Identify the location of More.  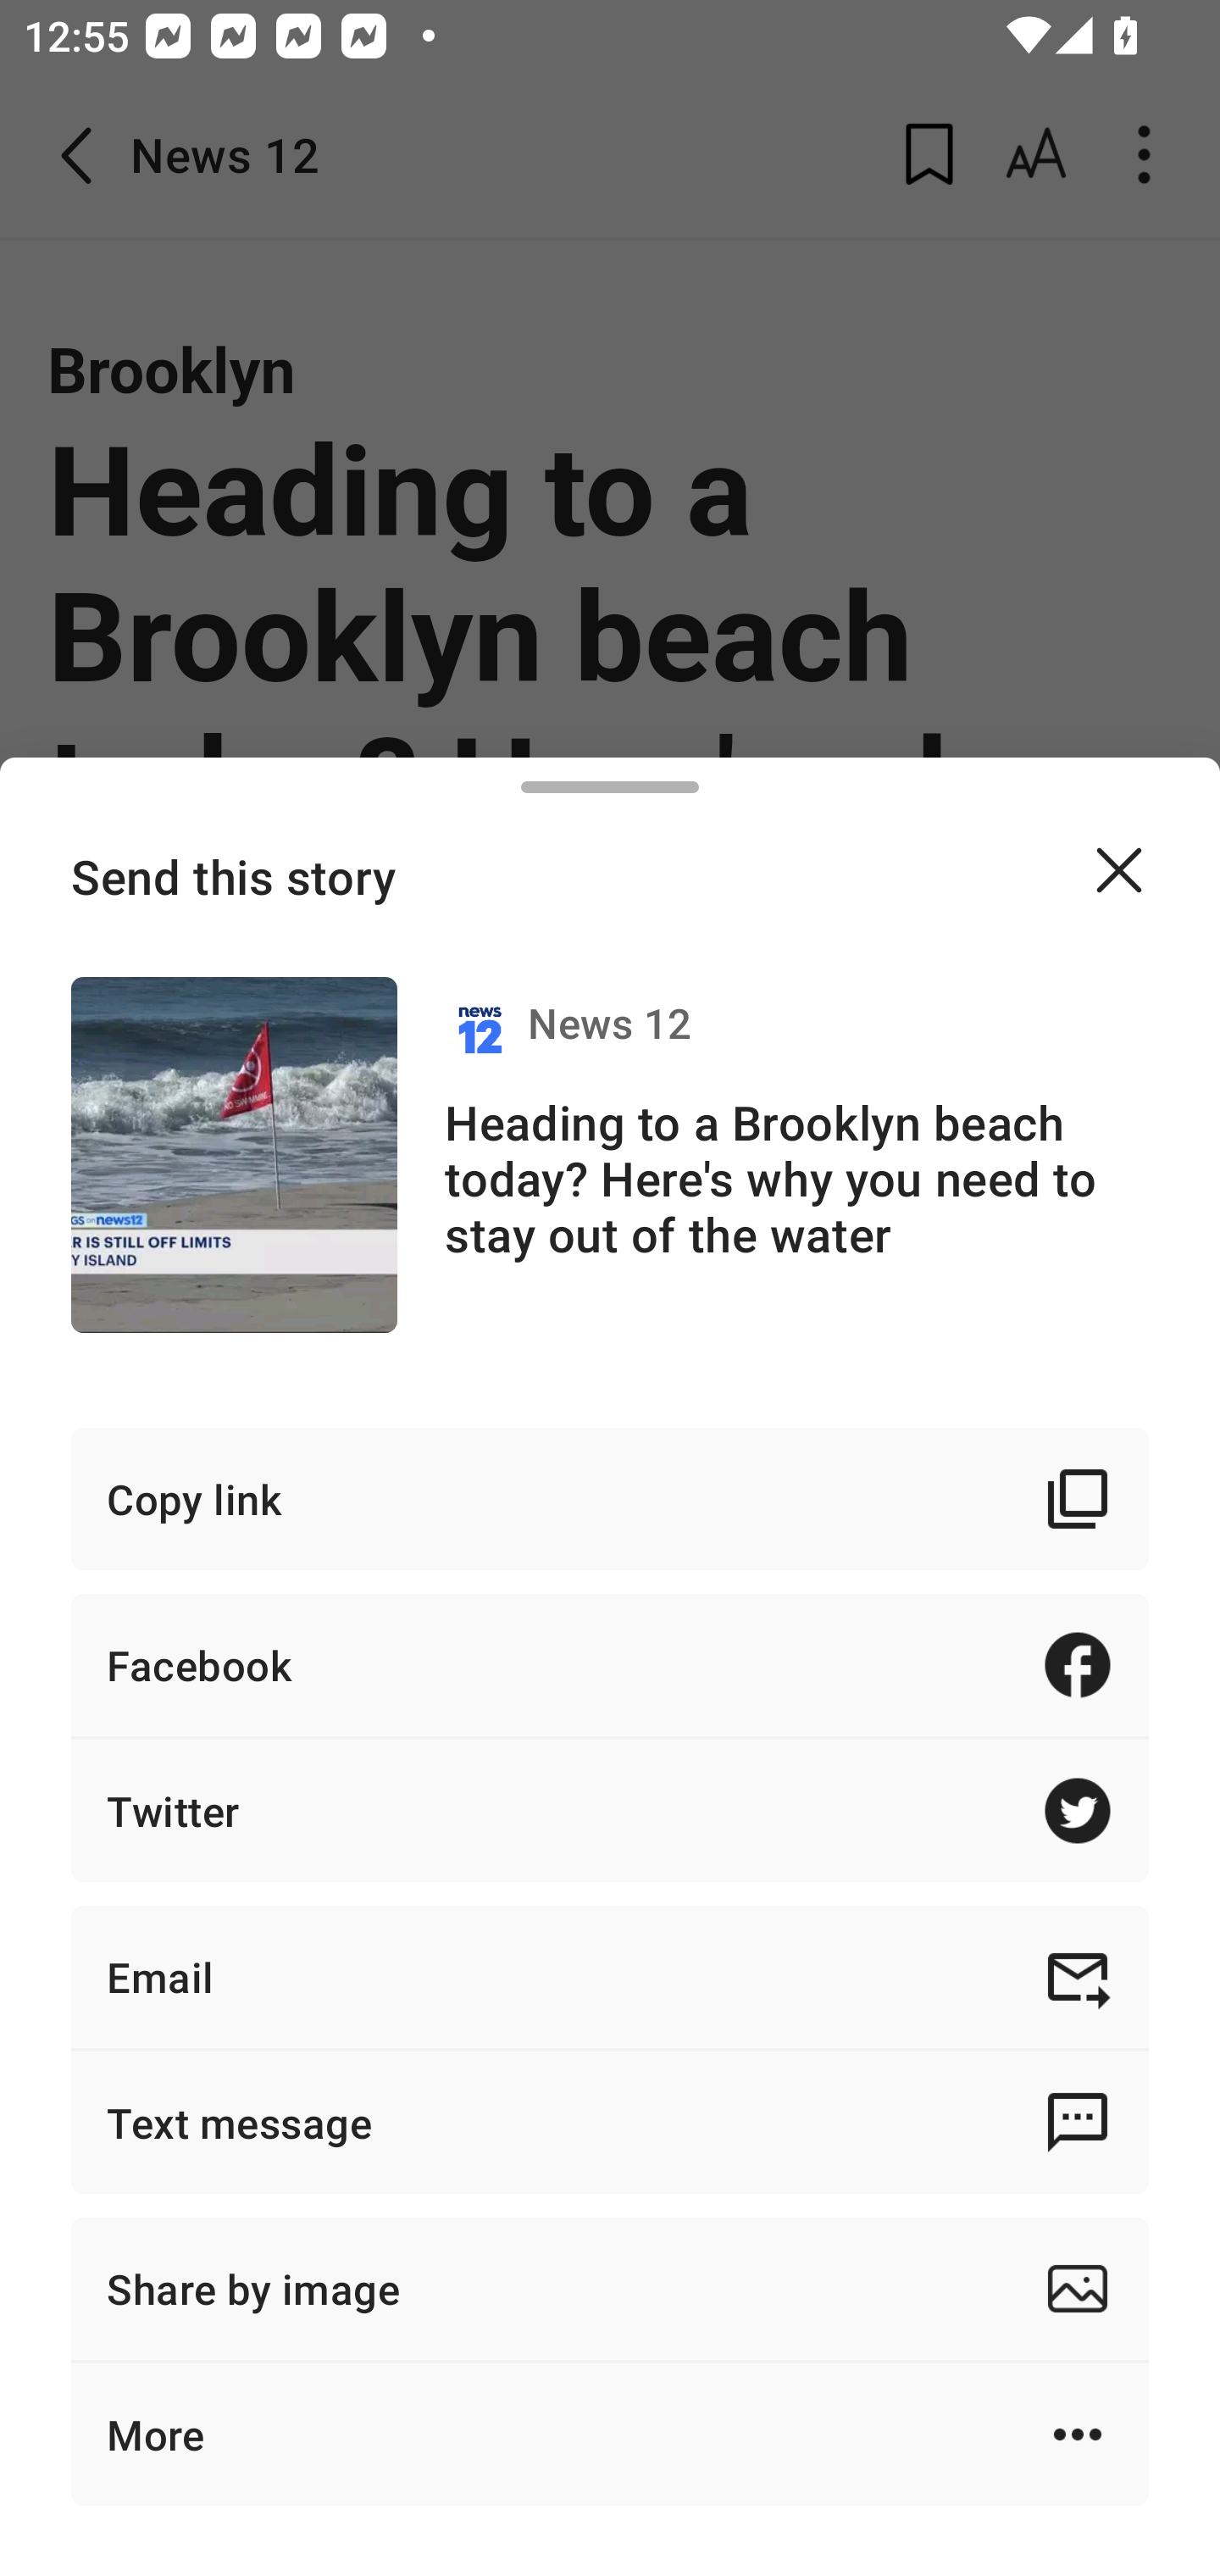
(610, 2434).